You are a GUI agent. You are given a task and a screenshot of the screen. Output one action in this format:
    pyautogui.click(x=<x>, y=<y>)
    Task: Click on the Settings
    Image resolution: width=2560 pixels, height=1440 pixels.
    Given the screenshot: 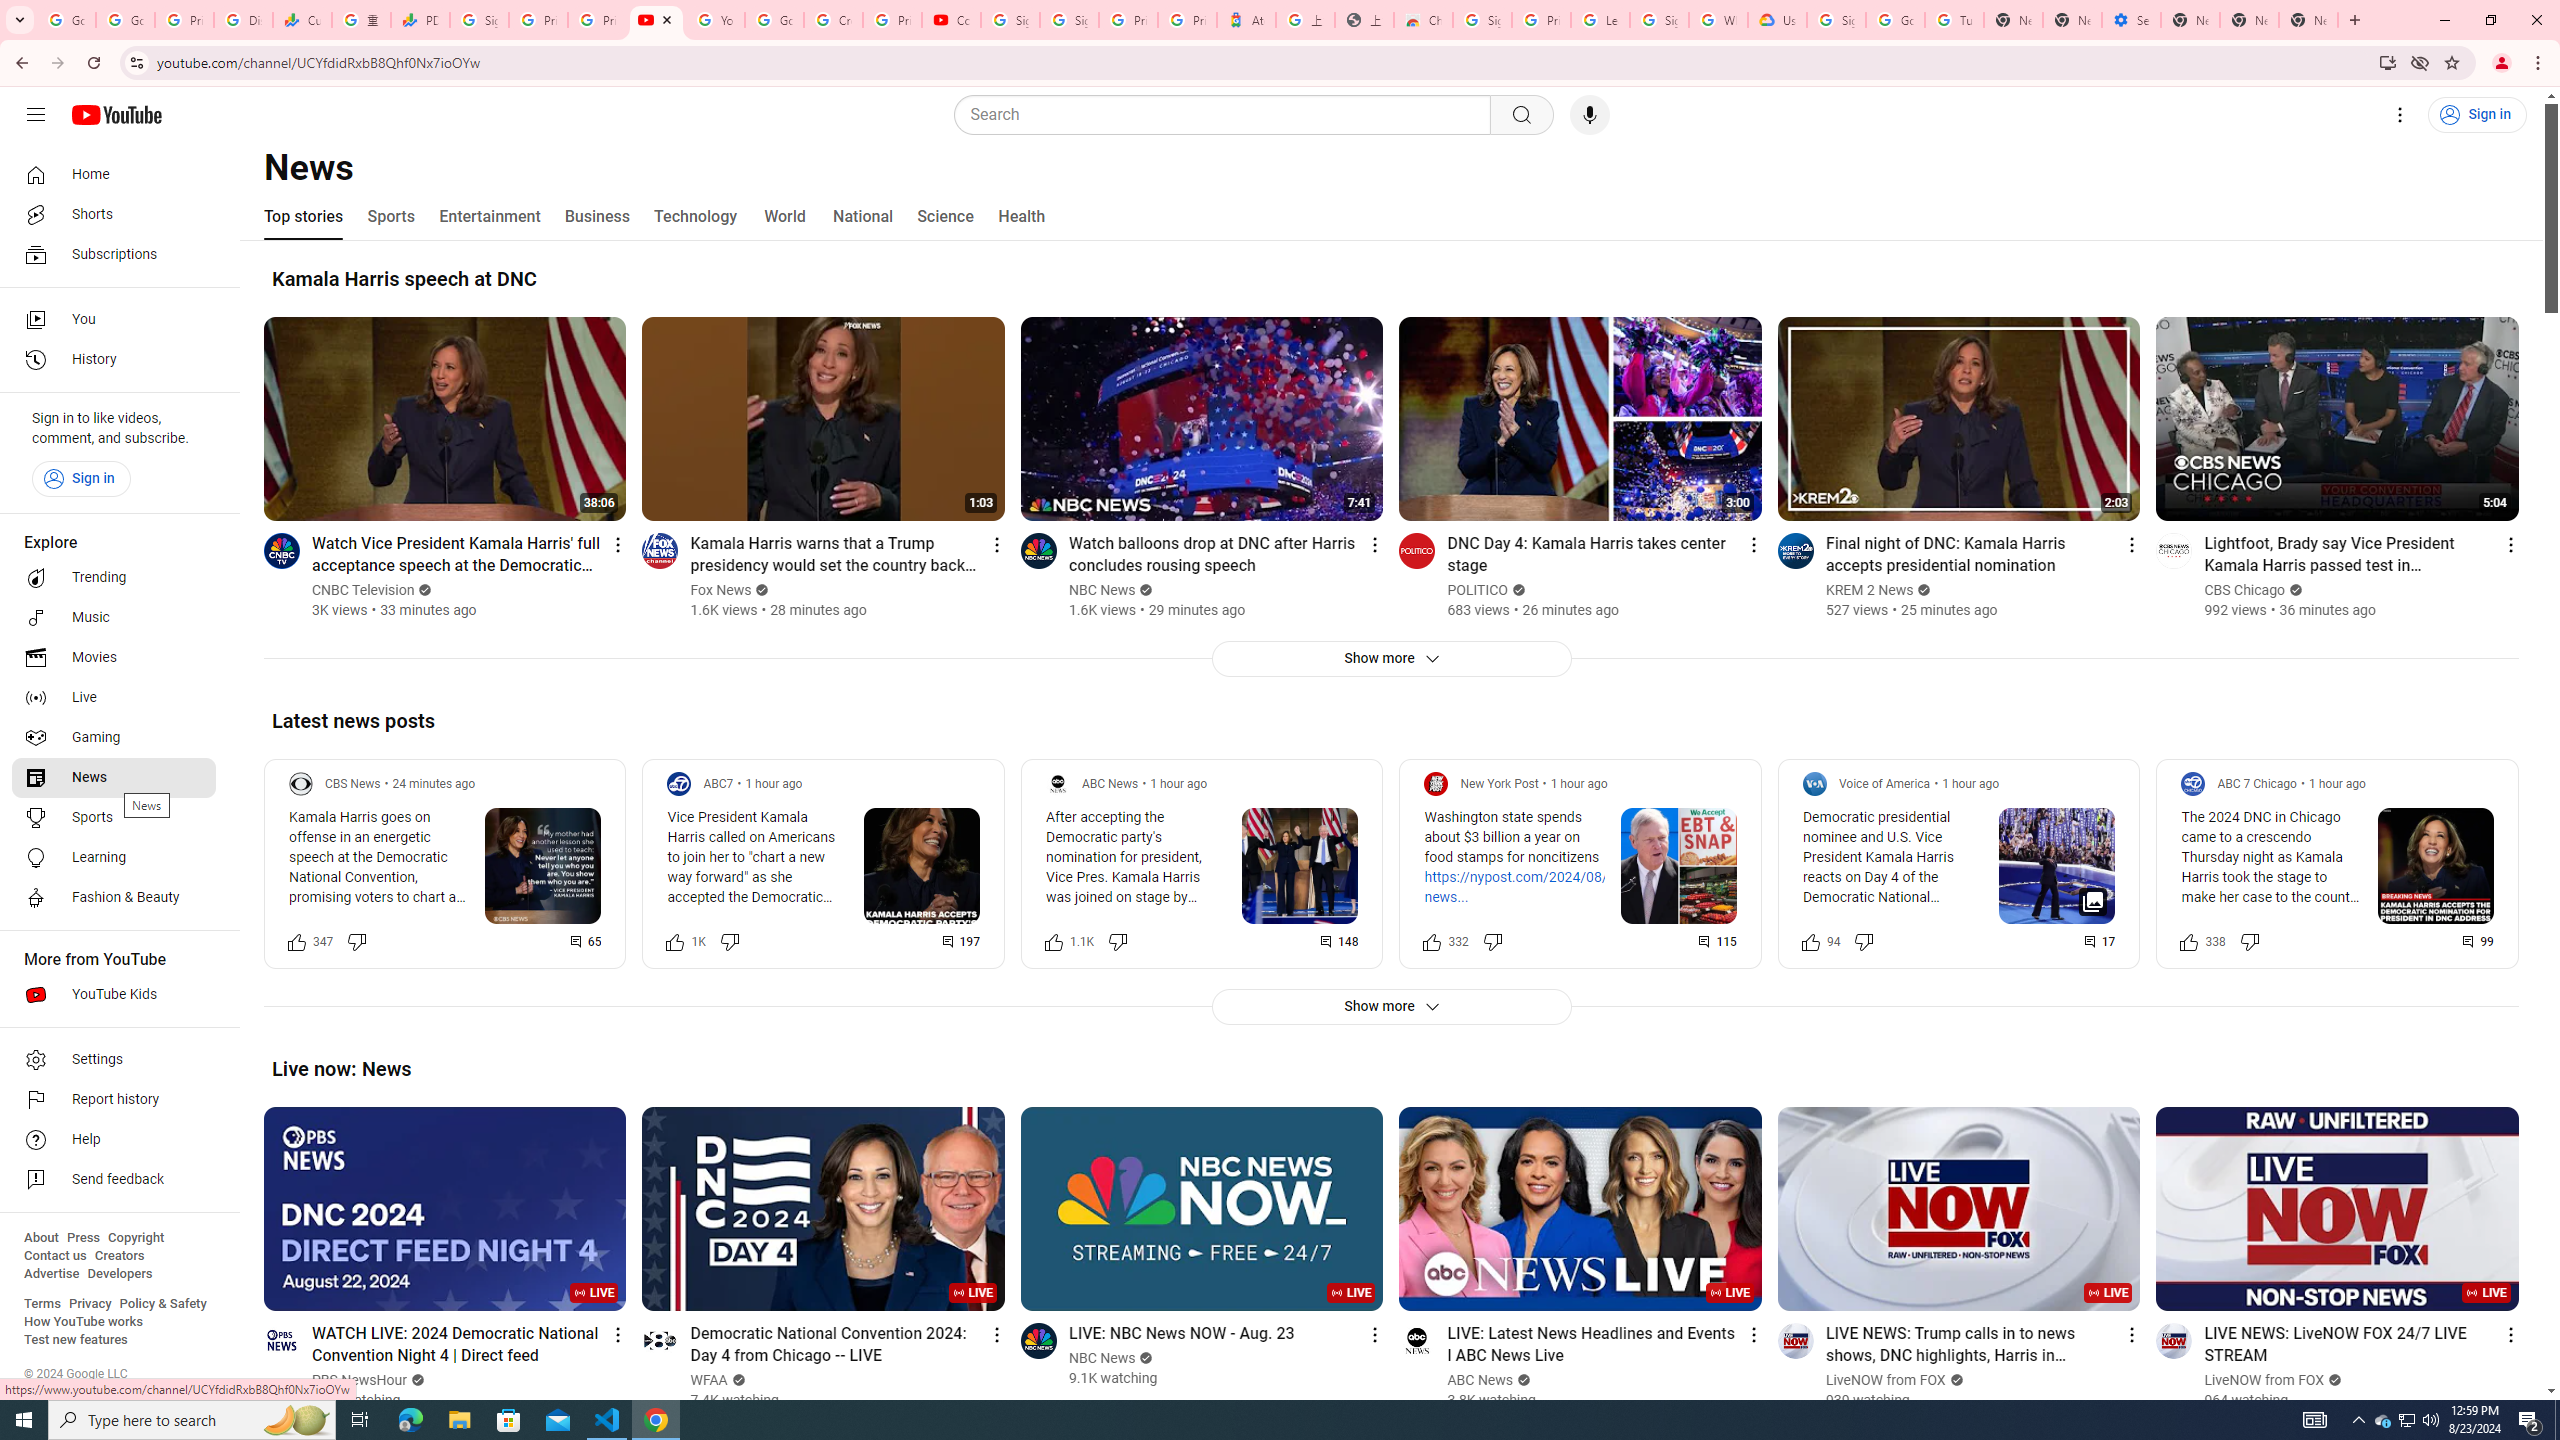 What is the action you would take?
    pyautogui.click(x=2400, y=115)
    